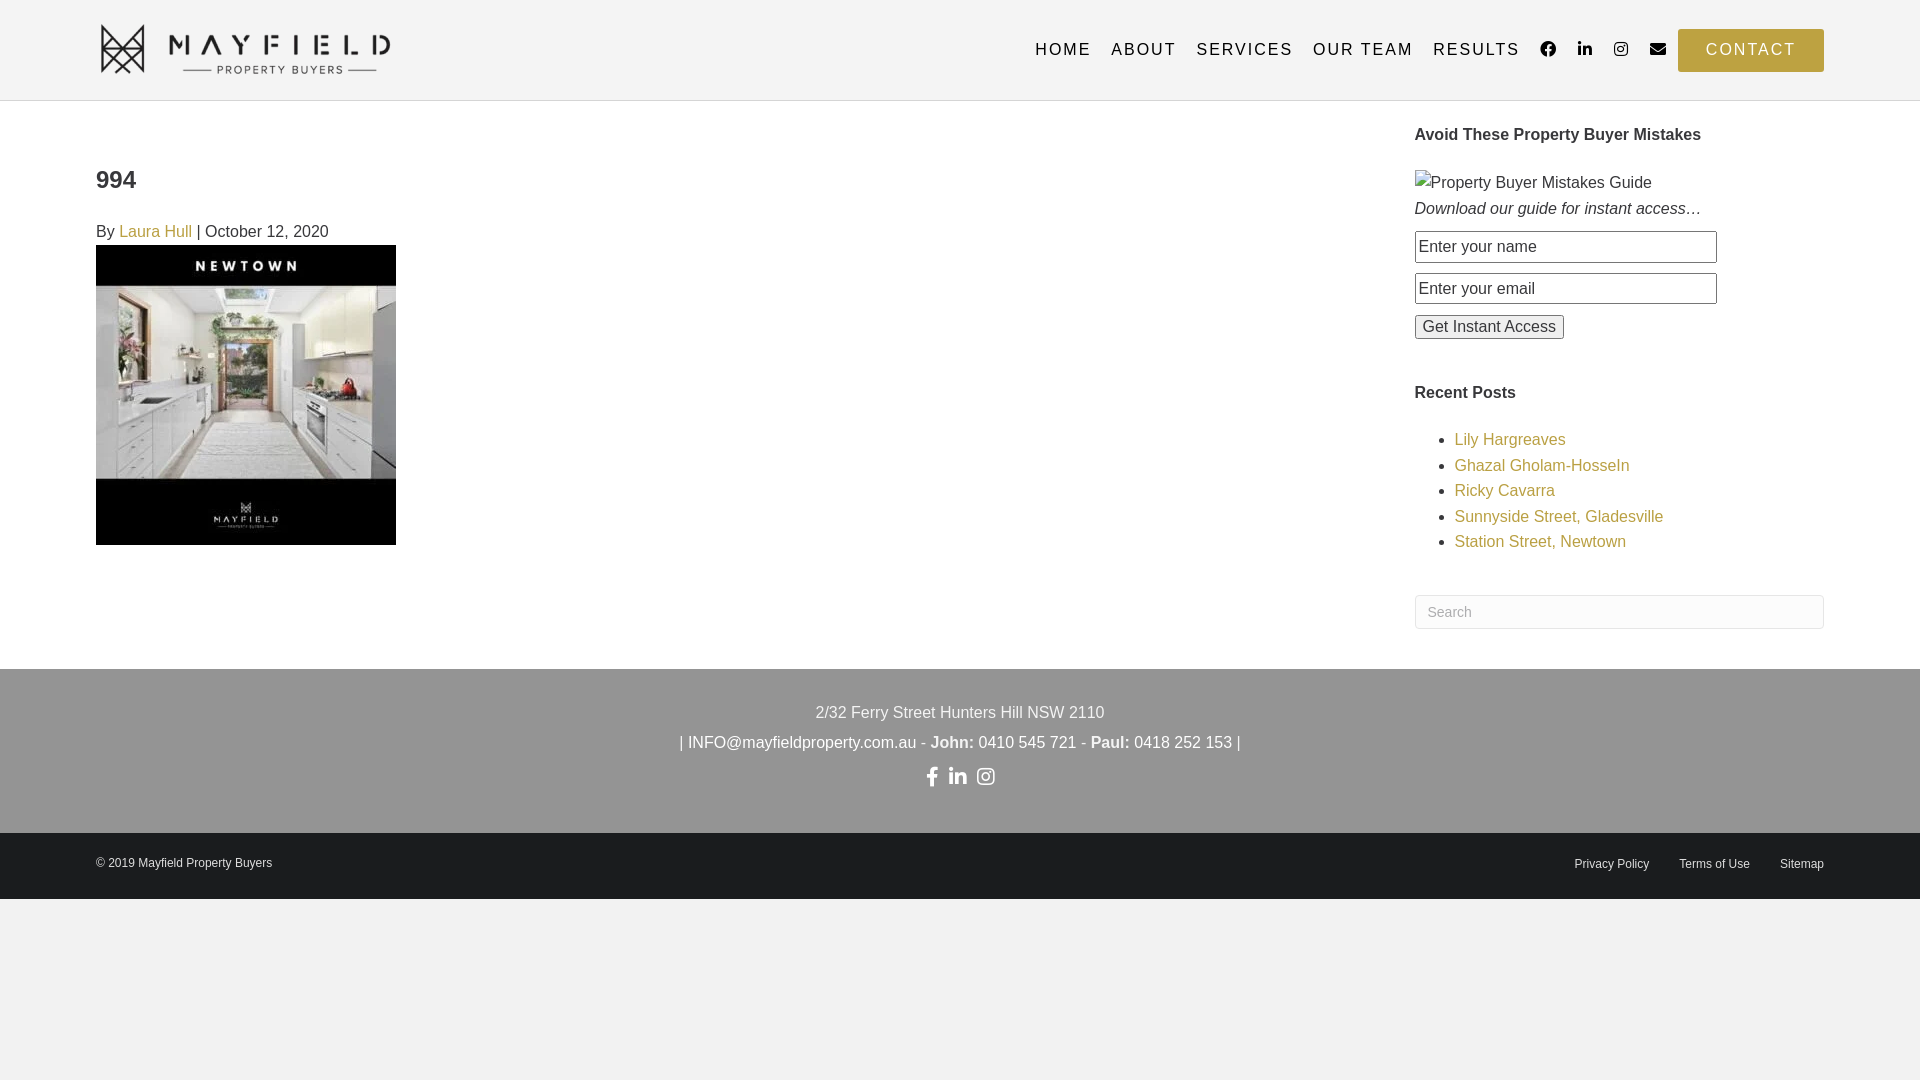 This screenshot has height=1080, width=1920. Describe the element at coordinates (1619, 612) in the screenshot. I see `Type and press Enter to search.` at that location.